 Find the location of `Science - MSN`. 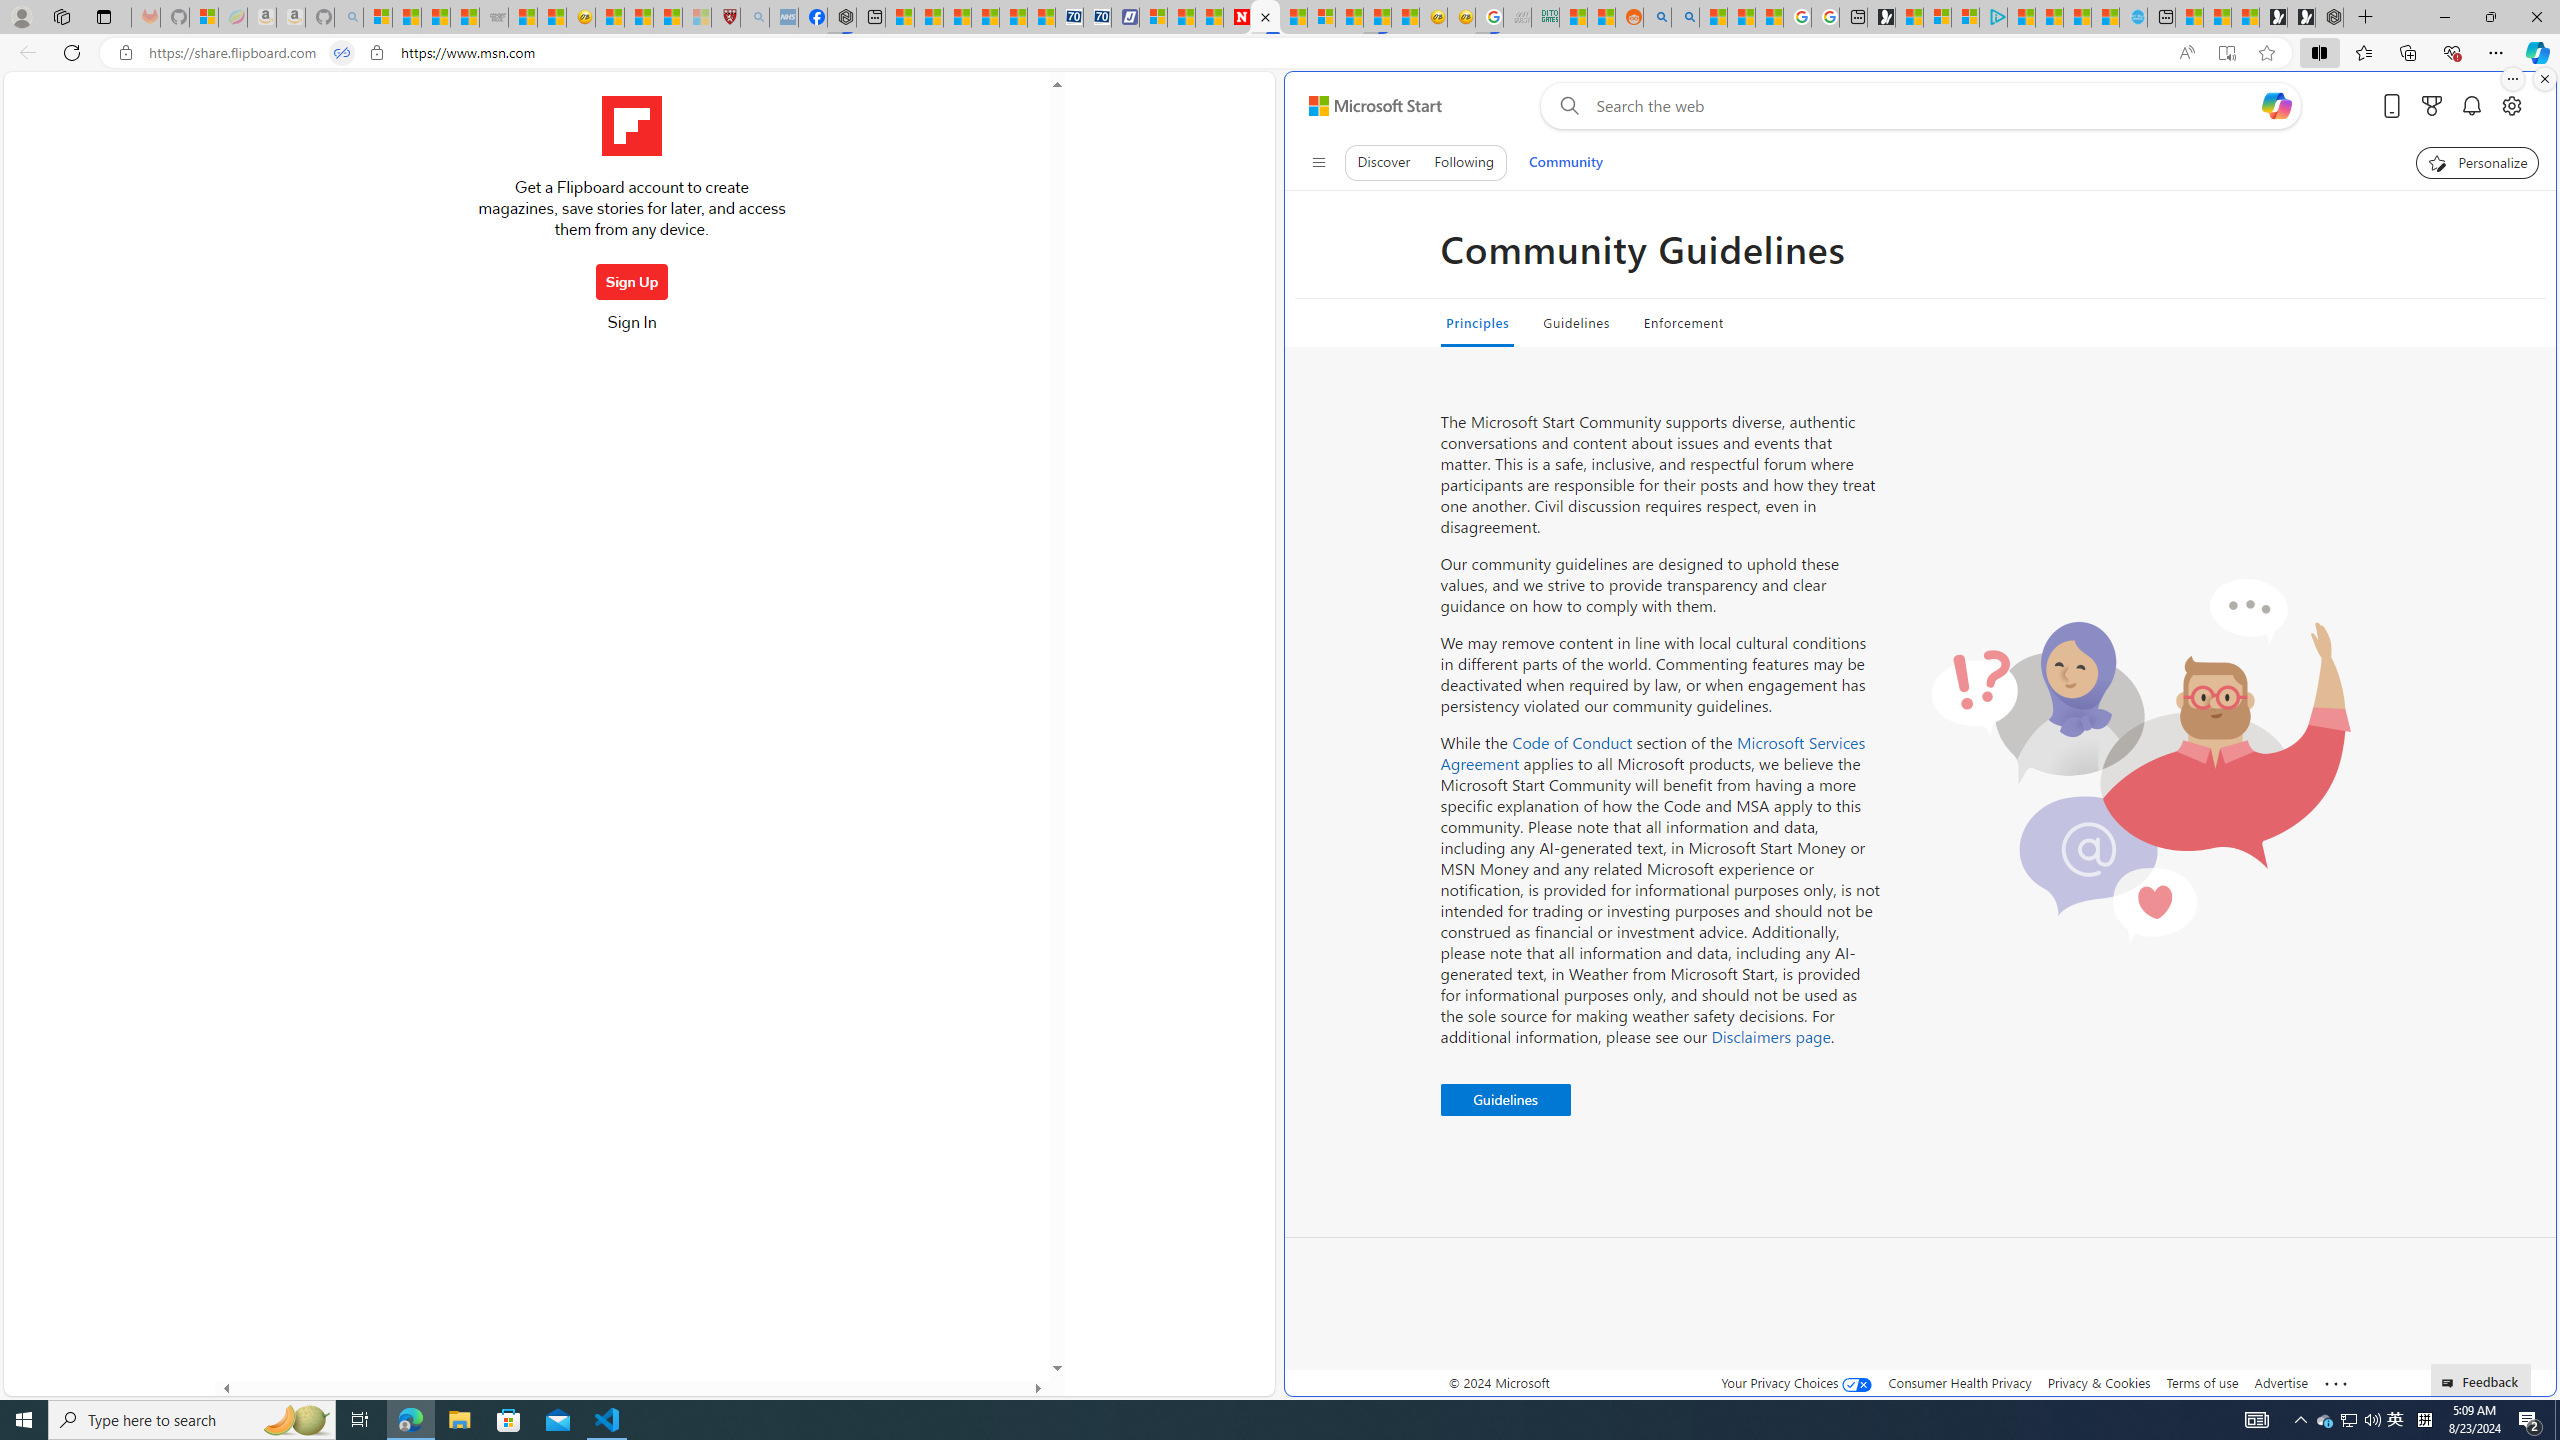

Science - MSN is located at coordinates (668, 17).